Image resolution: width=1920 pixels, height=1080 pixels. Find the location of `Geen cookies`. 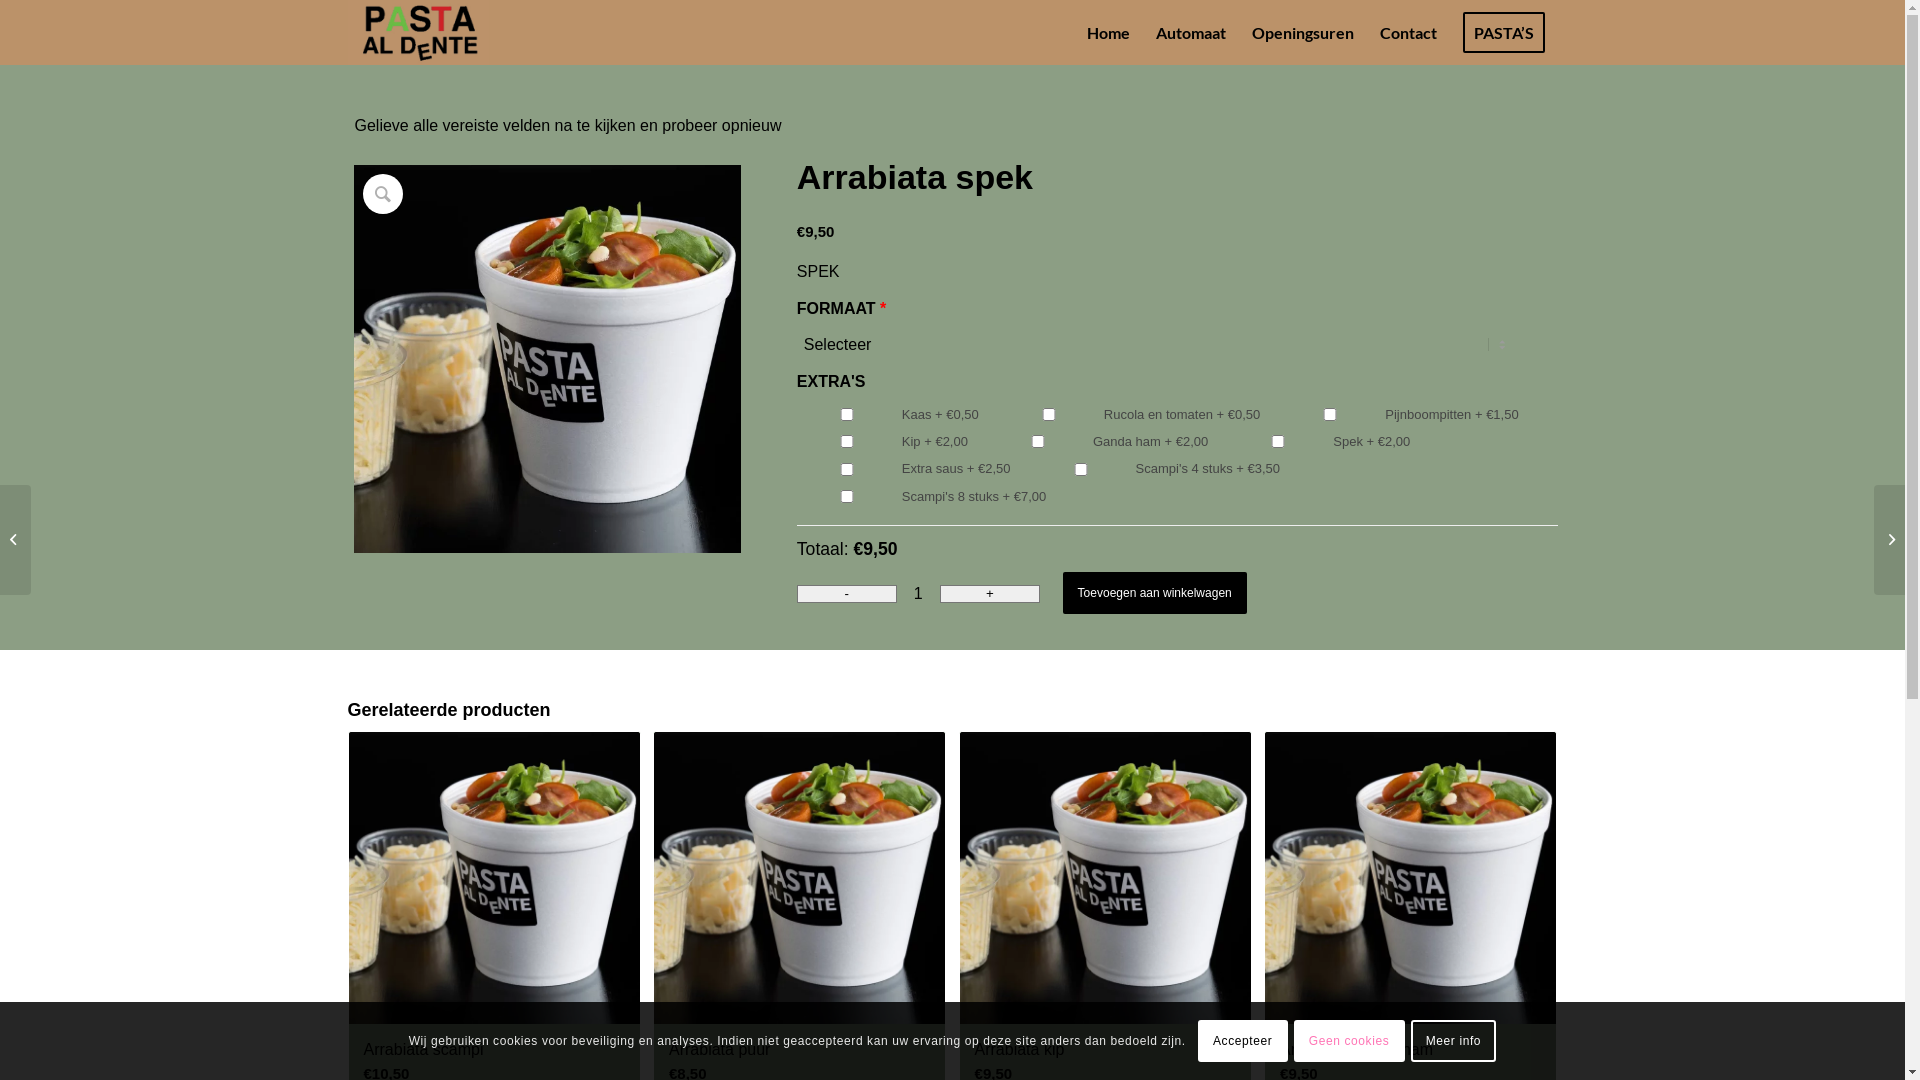

Geen cookies is located at coordinates (1350, 1041).